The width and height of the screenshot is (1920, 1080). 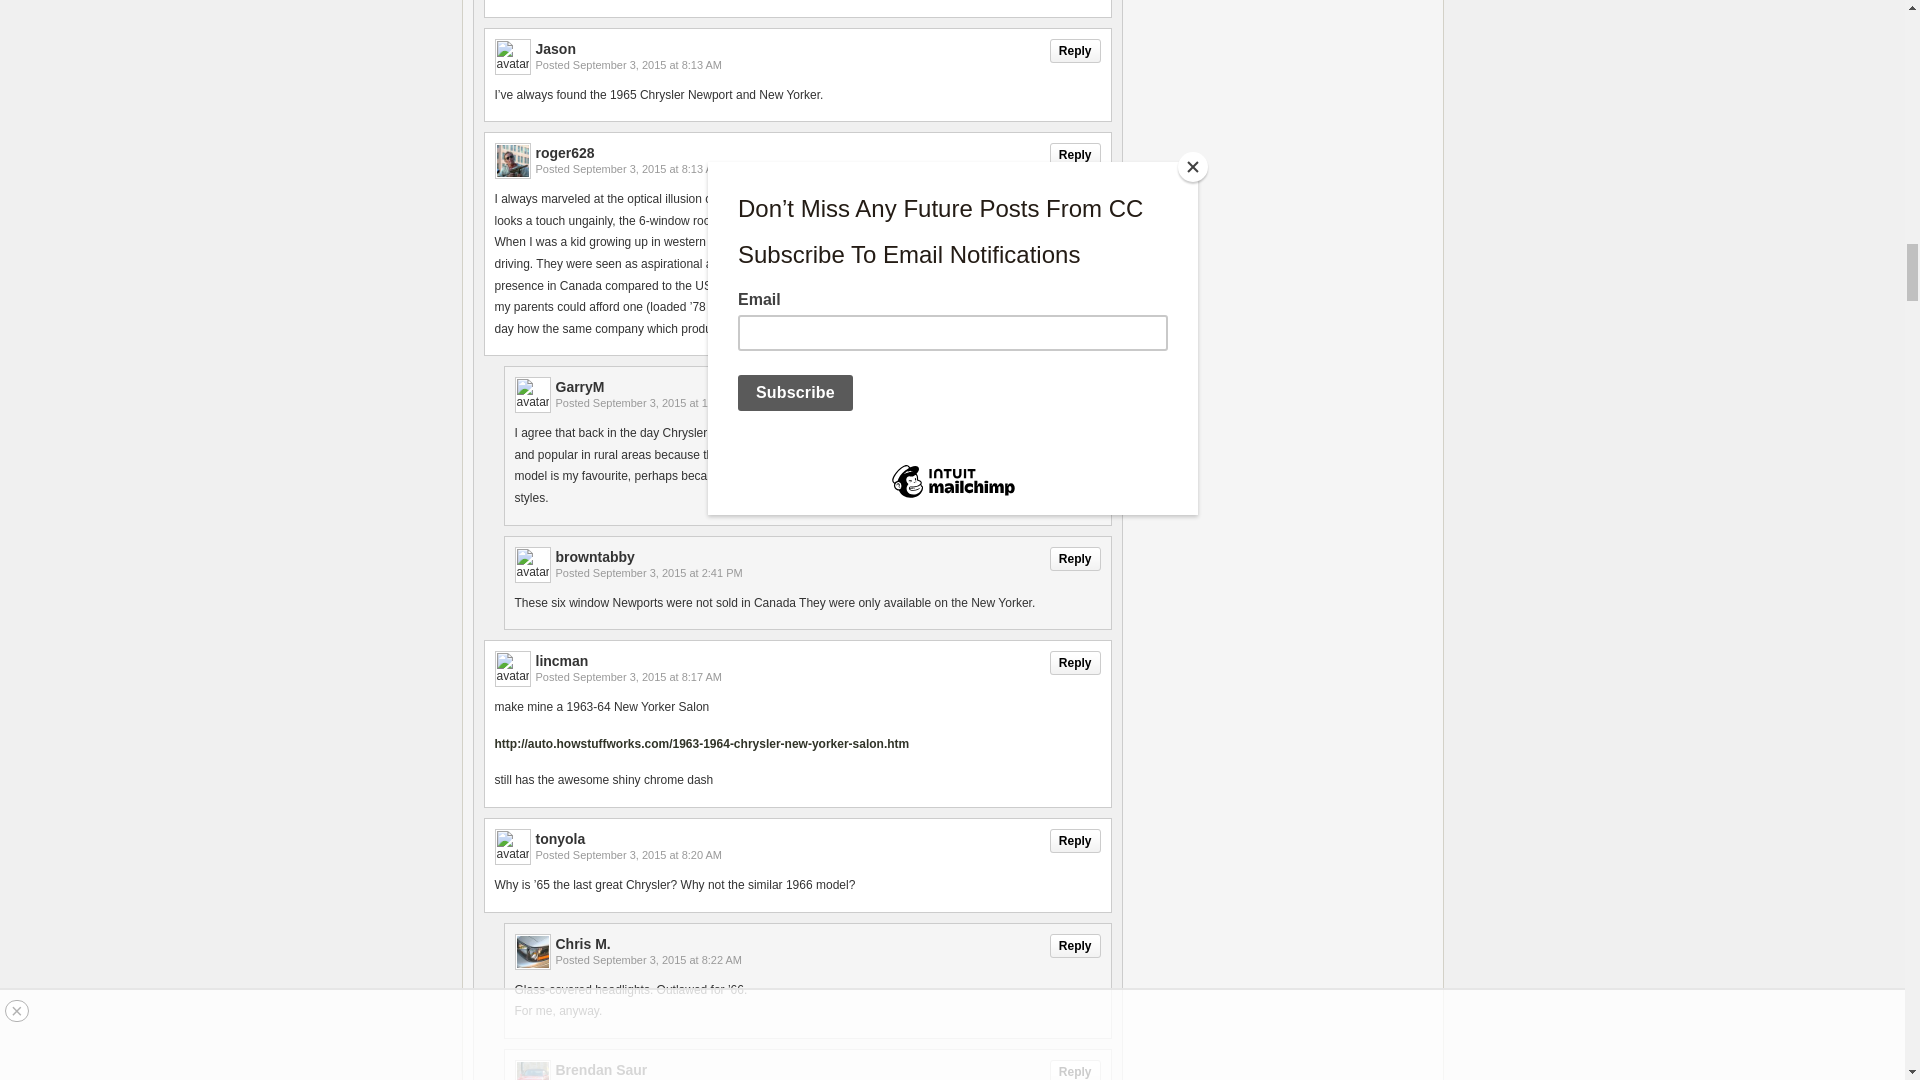 I want to click on 2015-09-03T08:20:34-07:00, so click(x=646, y=854).